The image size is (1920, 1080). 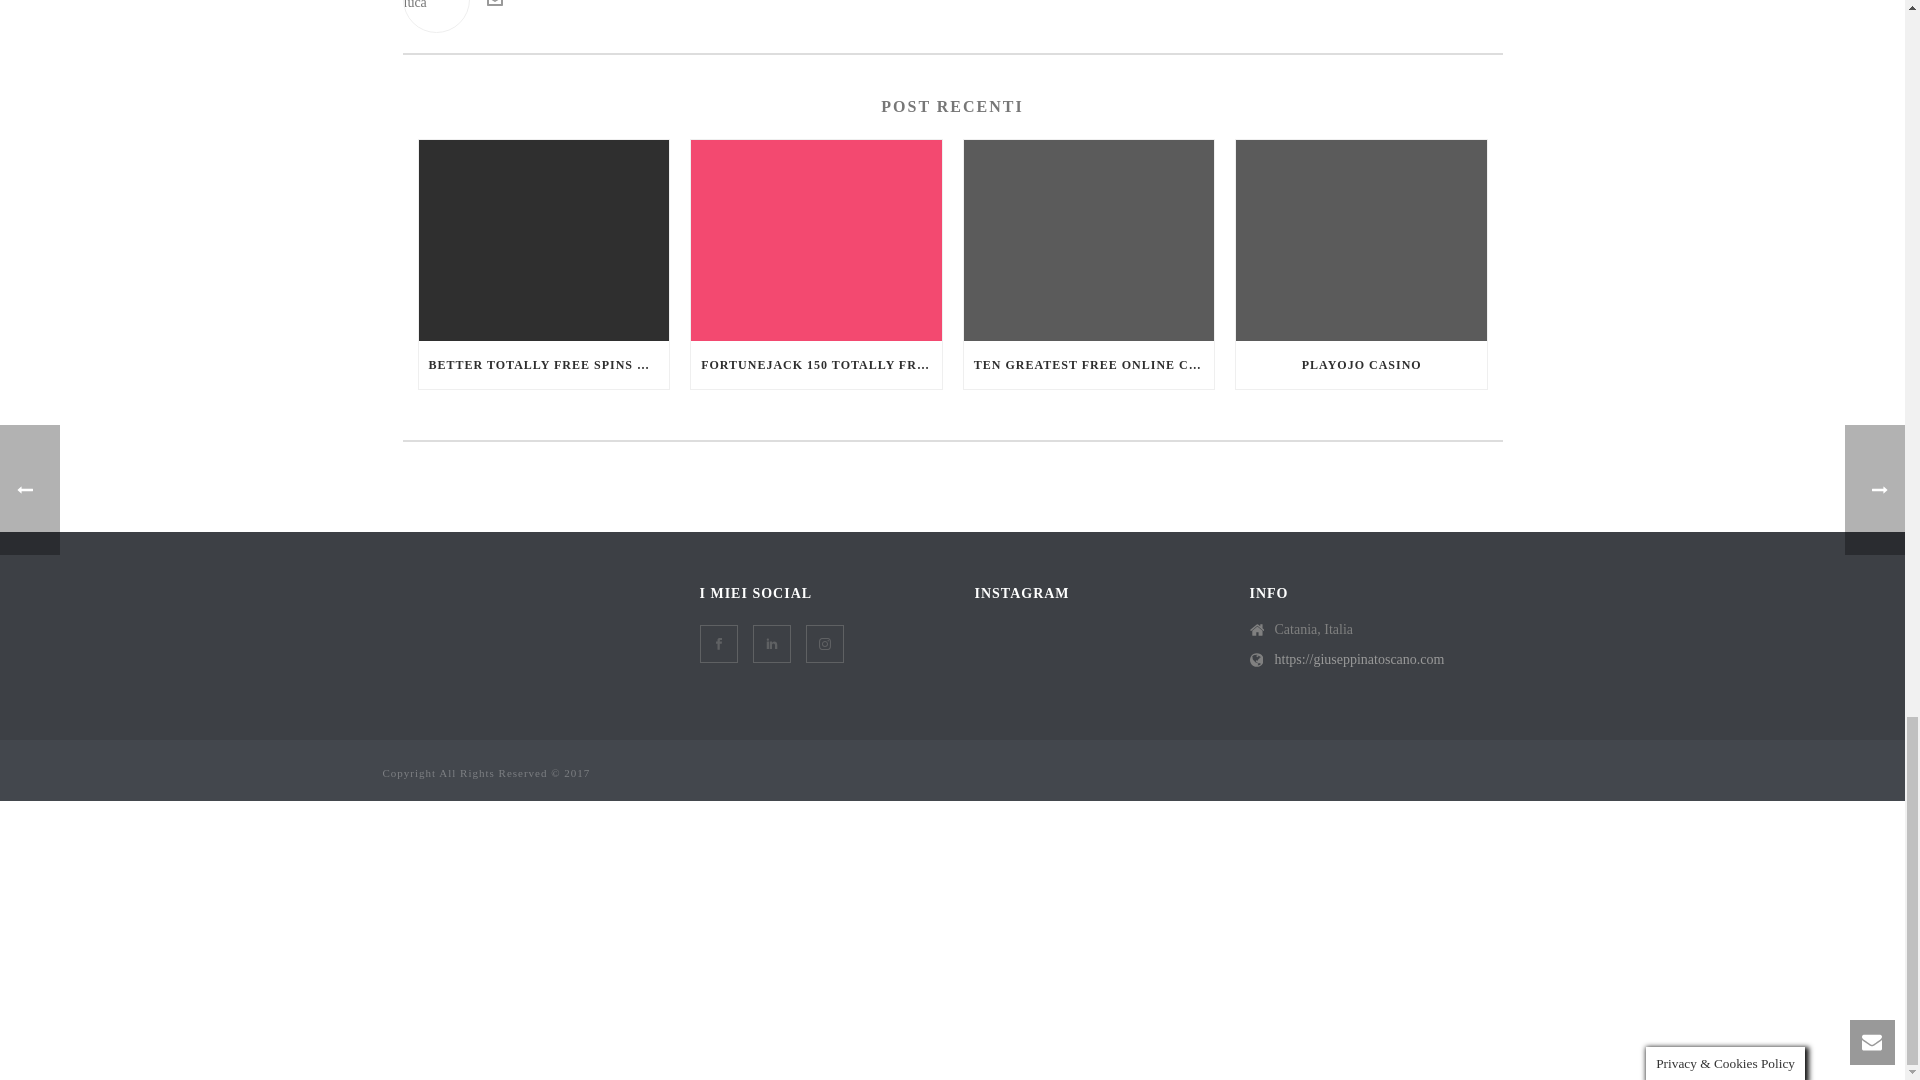 What do you see at coordinates (816, 364) in the screenshot?
I see `FORTUNEJACK 150 TOTALLY FREE REVOLVES` at bounding box center [816, 364].